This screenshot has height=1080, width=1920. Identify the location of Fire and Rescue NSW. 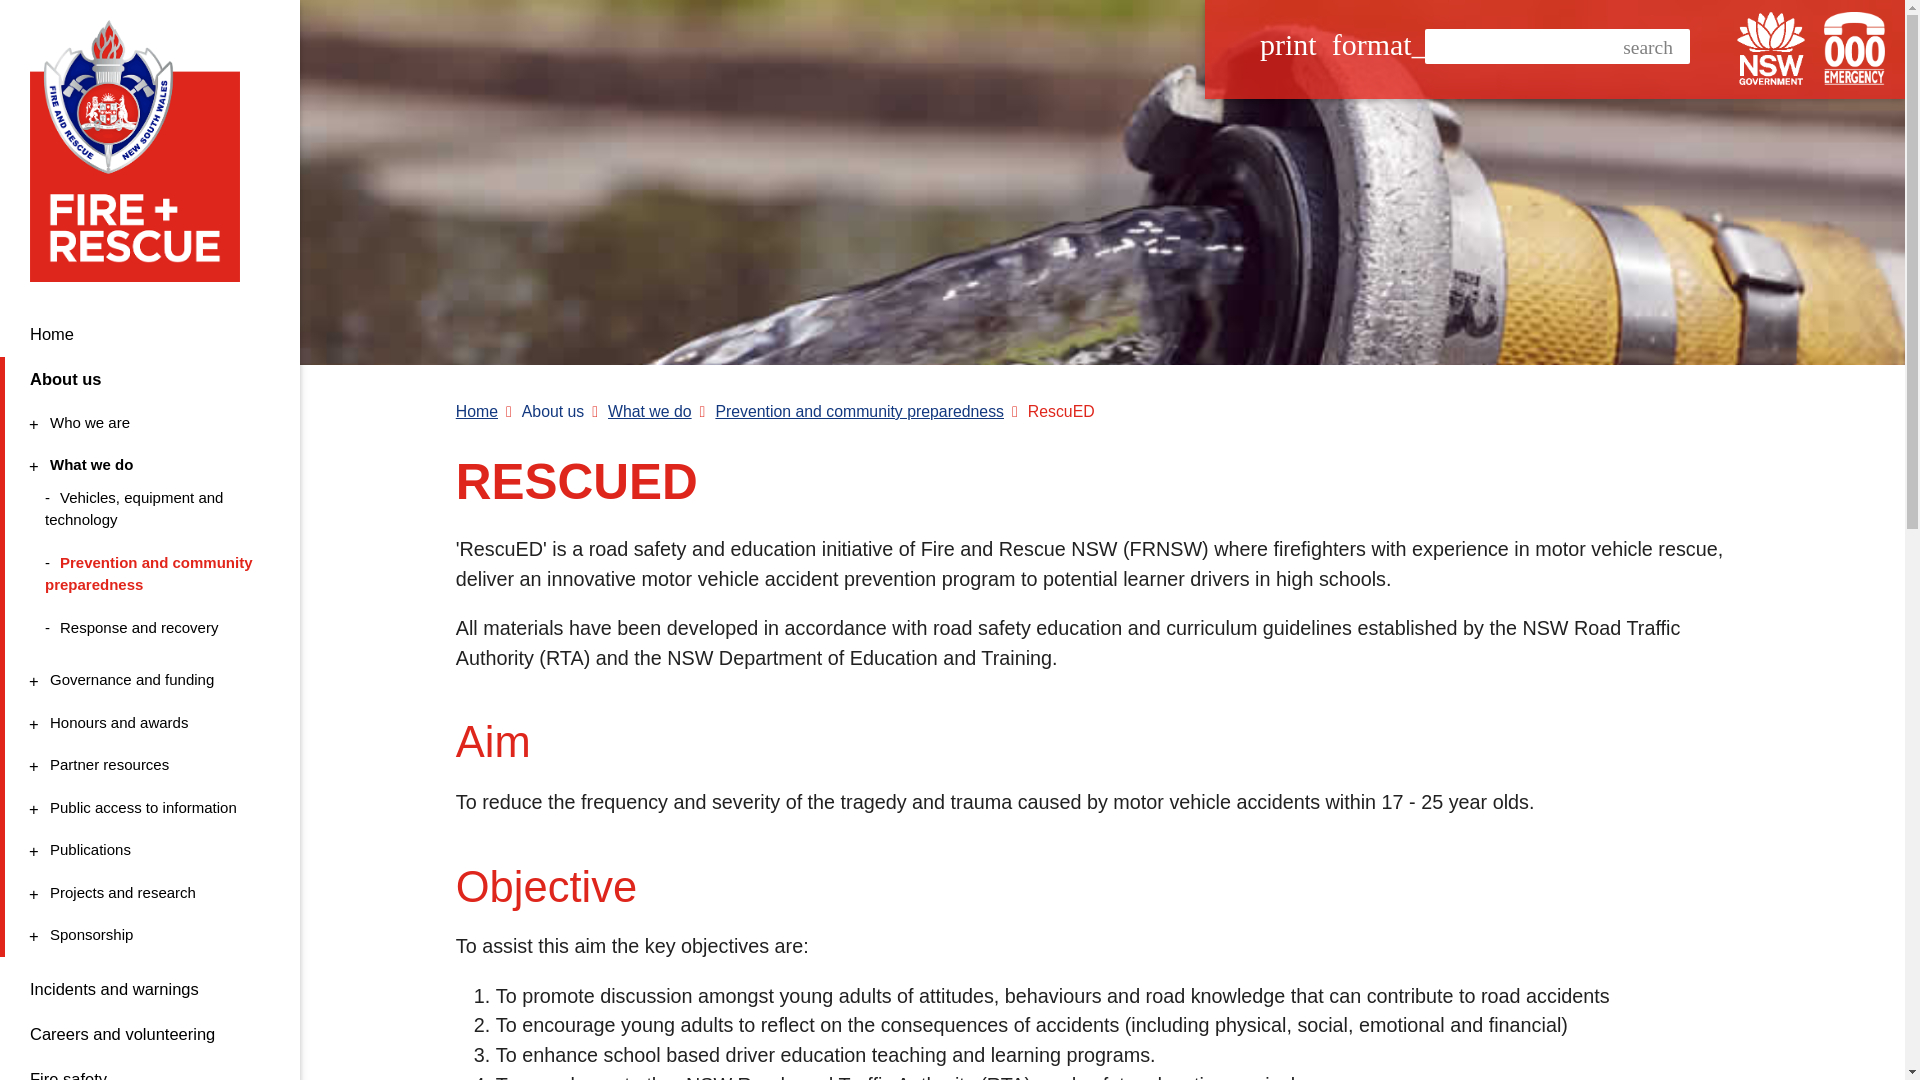
(142, 150).